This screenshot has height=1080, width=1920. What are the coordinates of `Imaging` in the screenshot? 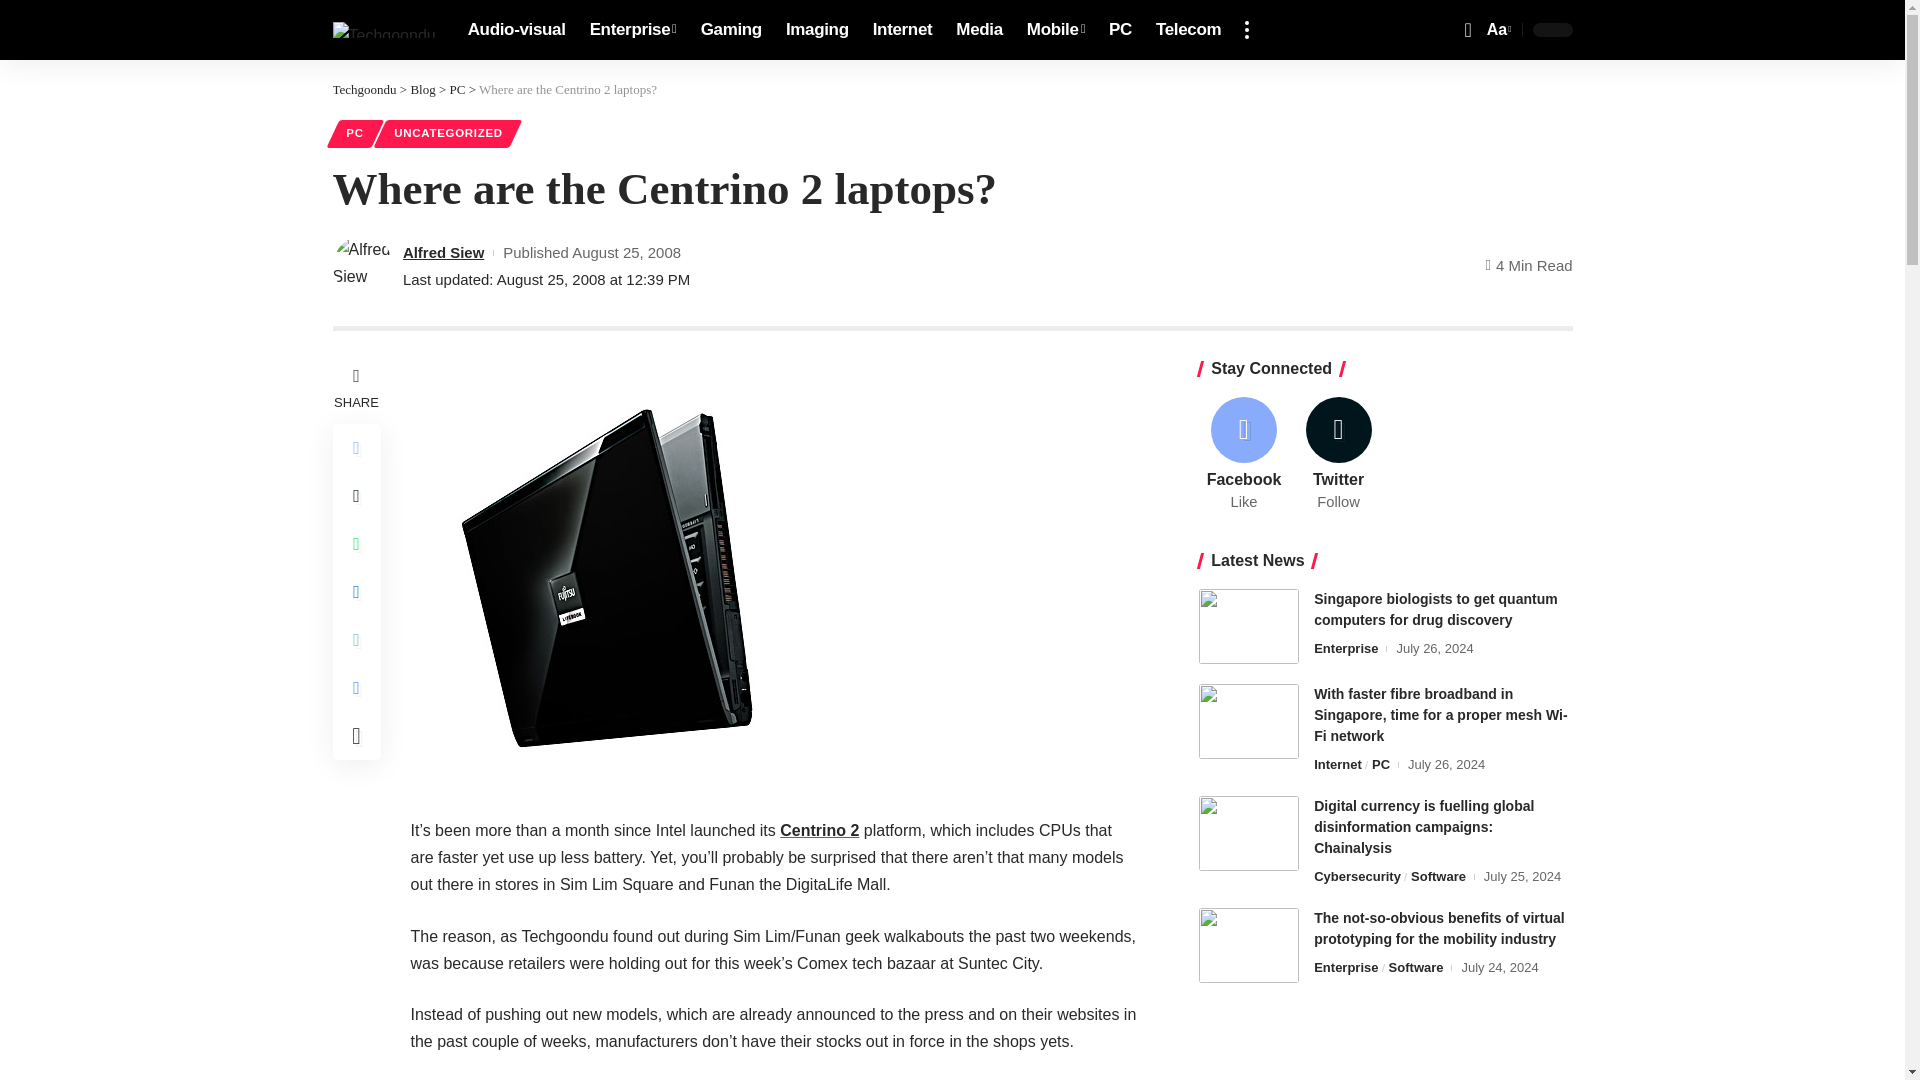 It's located at (816, 30).